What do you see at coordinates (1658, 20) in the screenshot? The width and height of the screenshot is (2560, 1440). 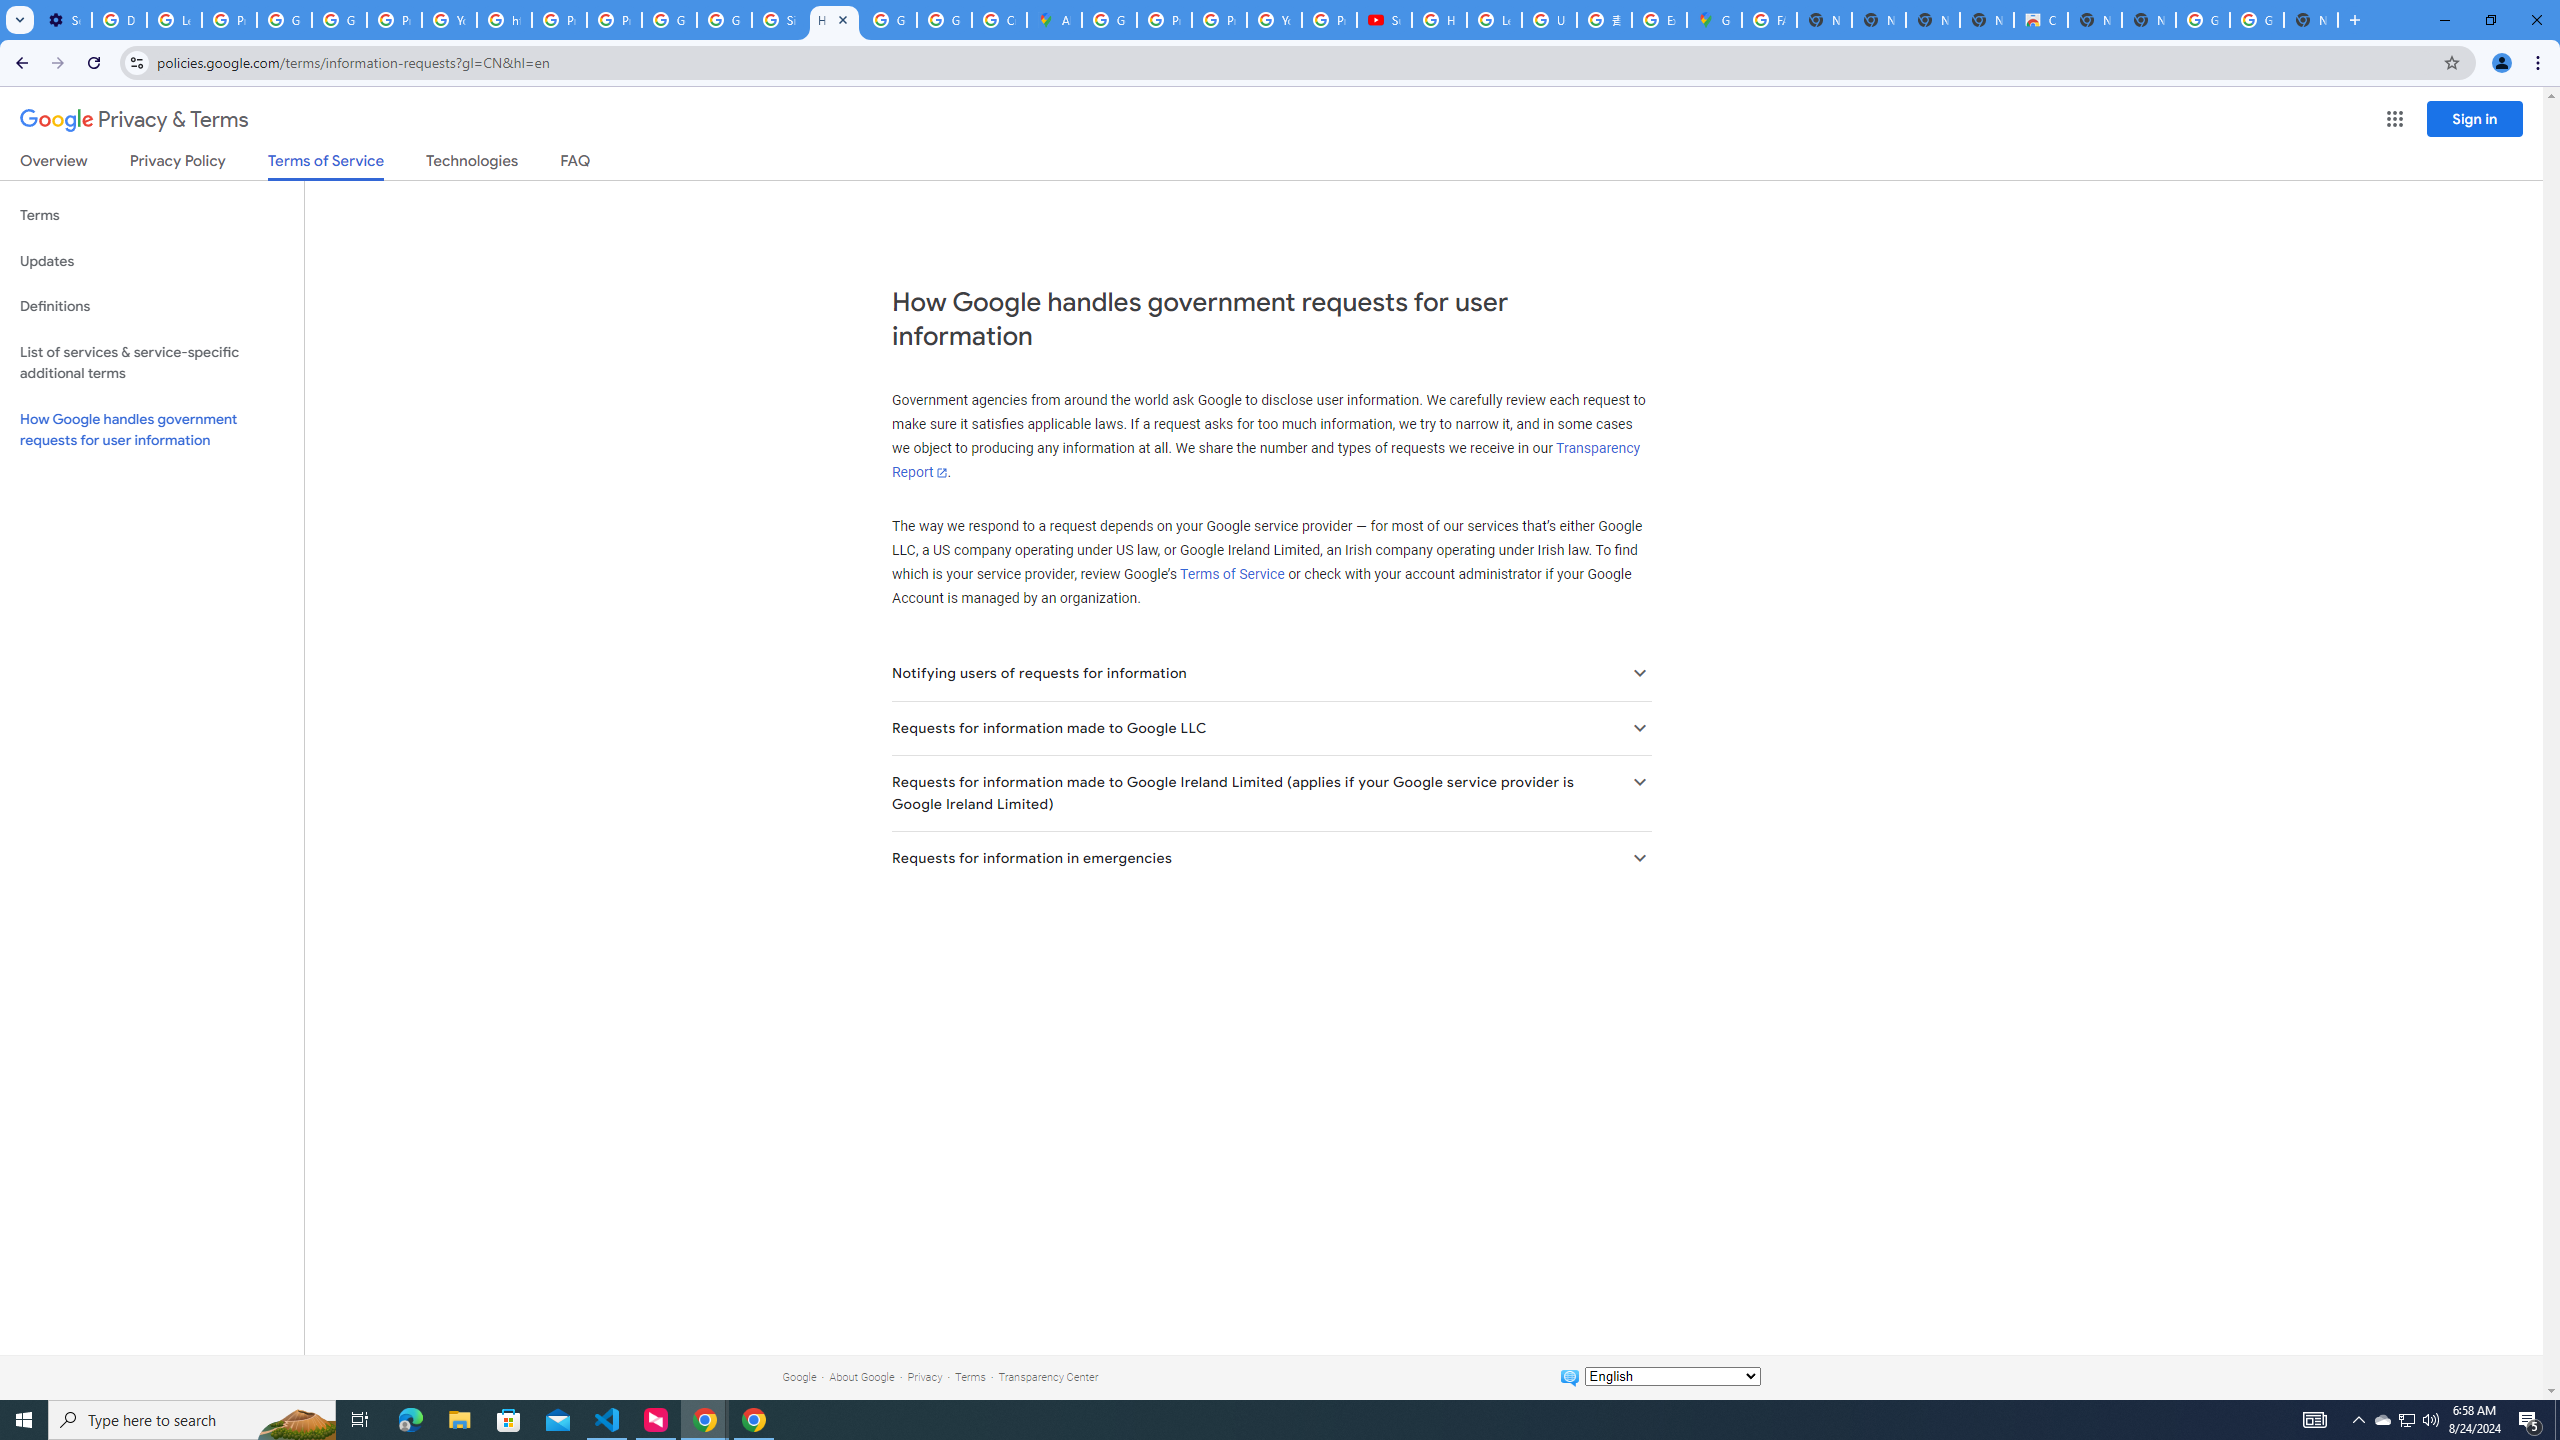 I see `Explore new street-level details - Google Maps Help` at bounding box center [1658, 20].